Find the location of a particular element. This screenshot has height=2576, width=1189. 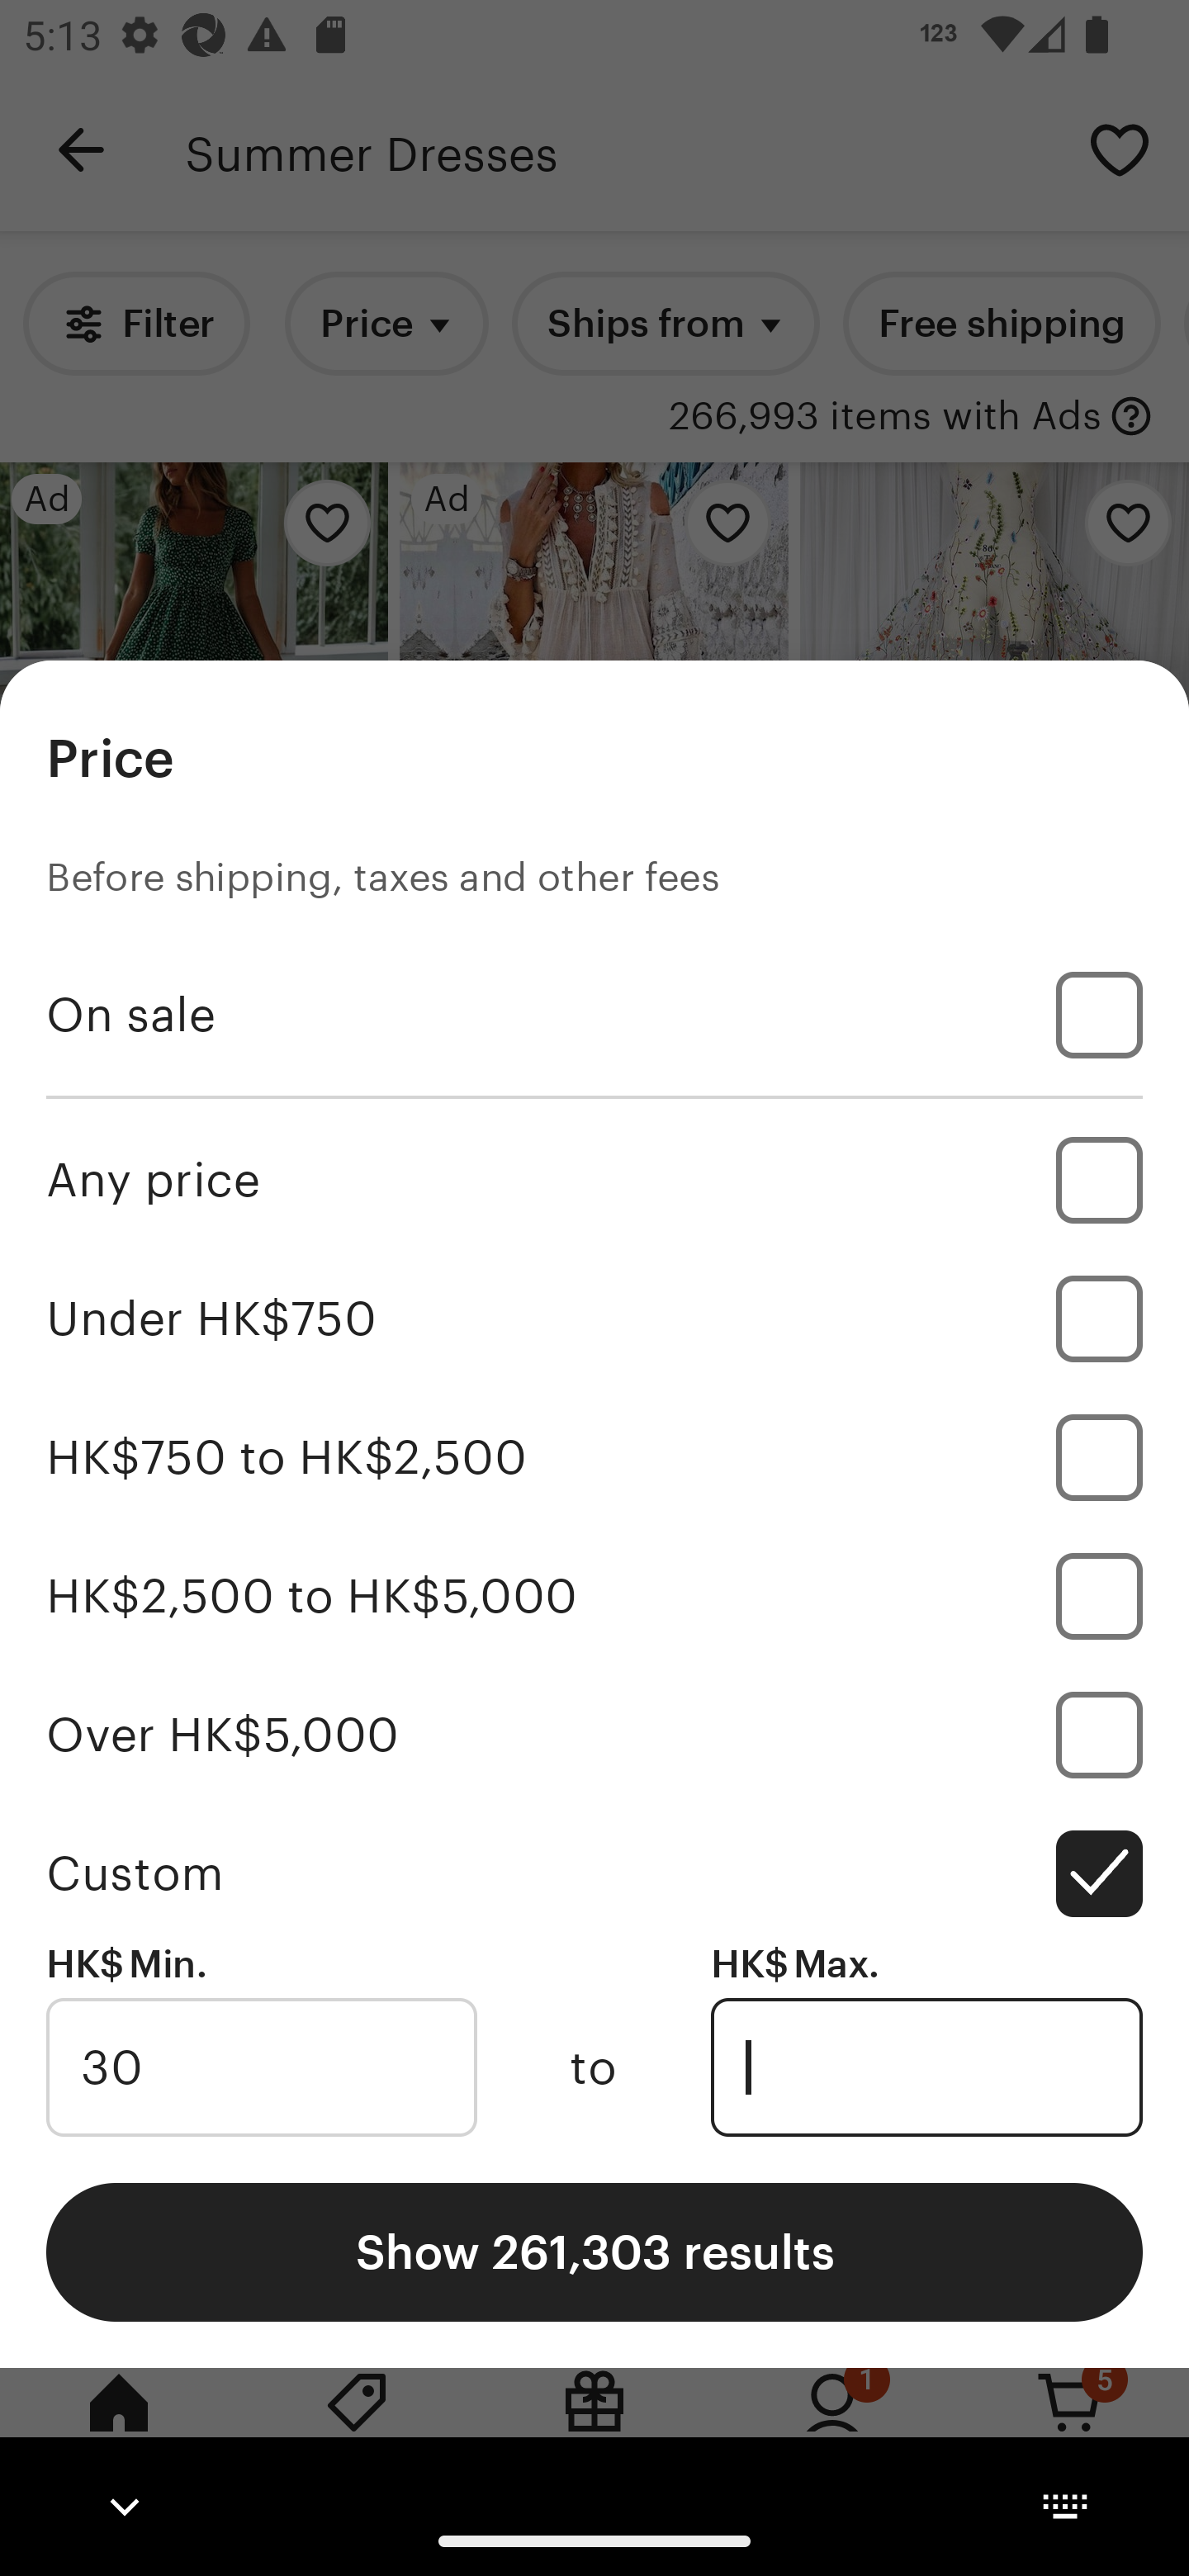

HK$750 to HK$2,500 is located at coordinates (594, 1458).